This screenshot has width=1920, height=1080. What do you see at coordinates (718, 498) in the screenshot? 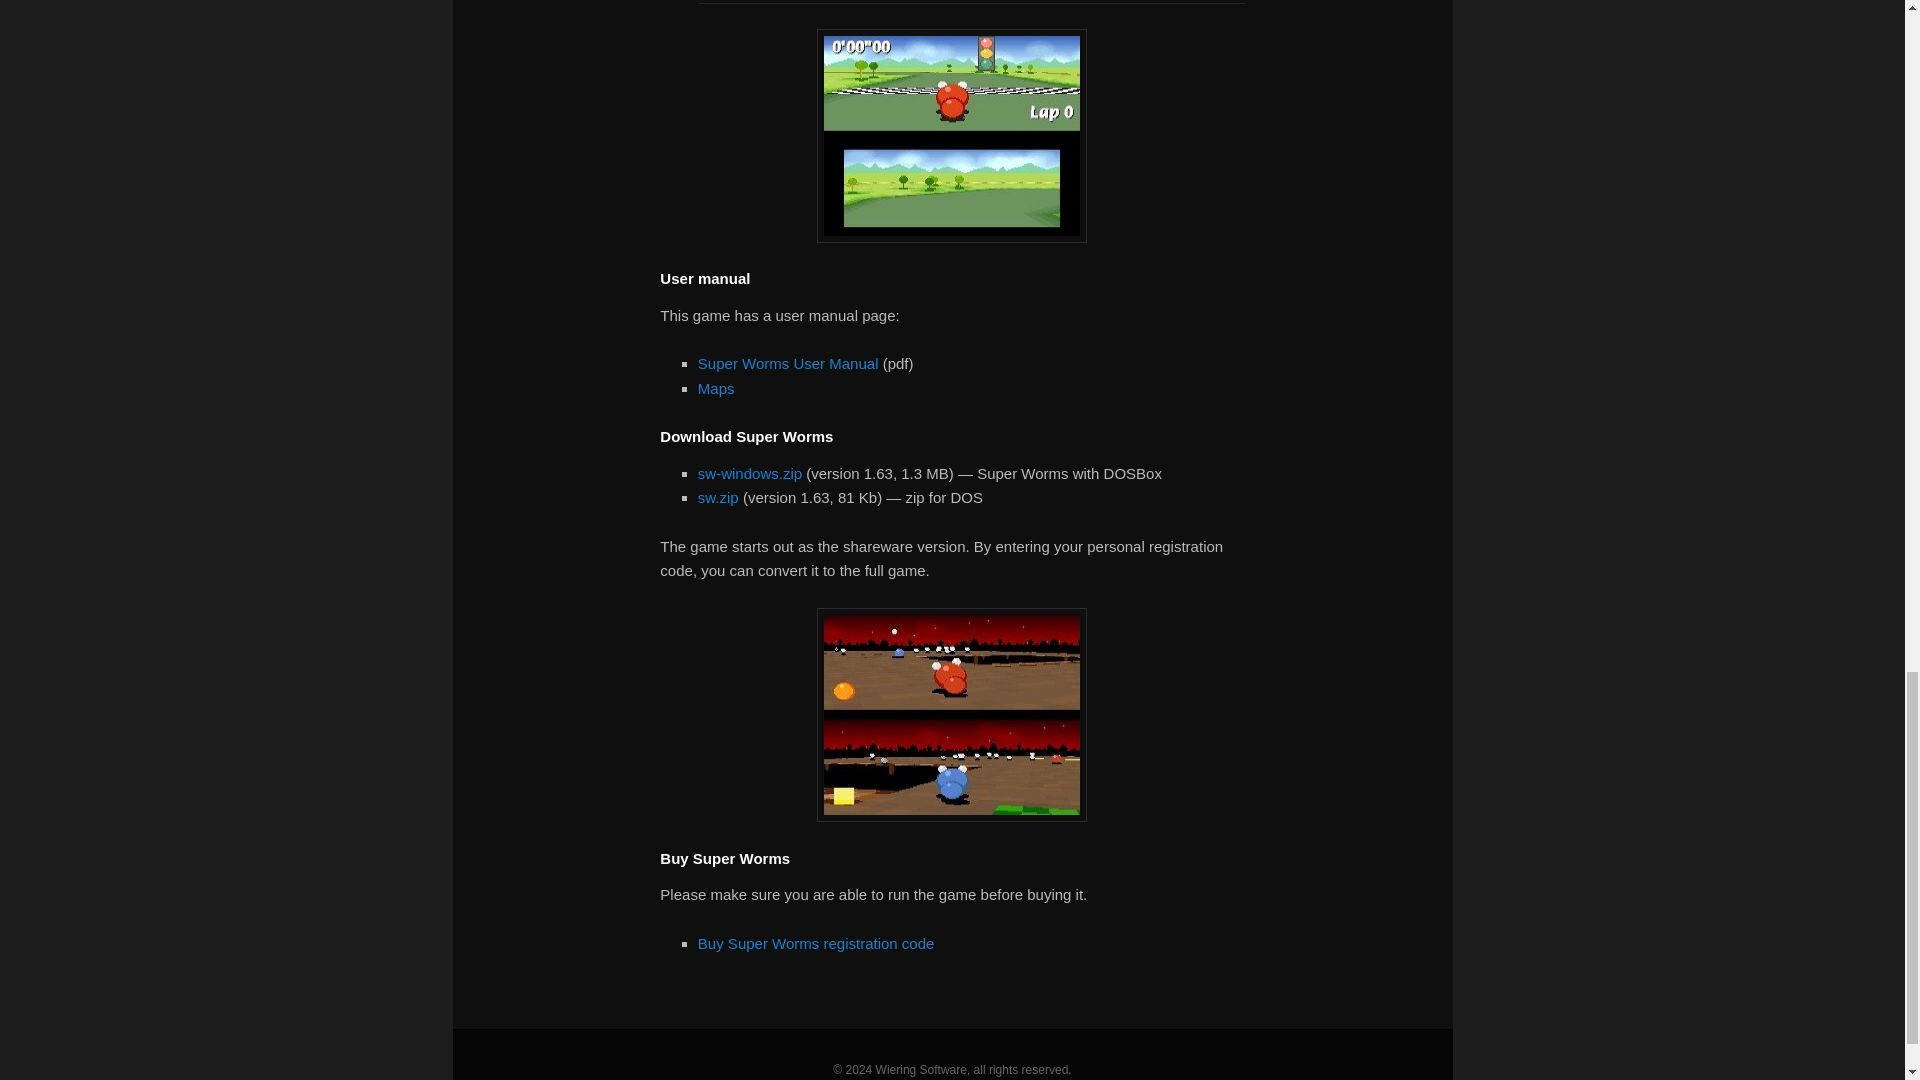
I see `sw.zip` at bounding box center [718, 498].